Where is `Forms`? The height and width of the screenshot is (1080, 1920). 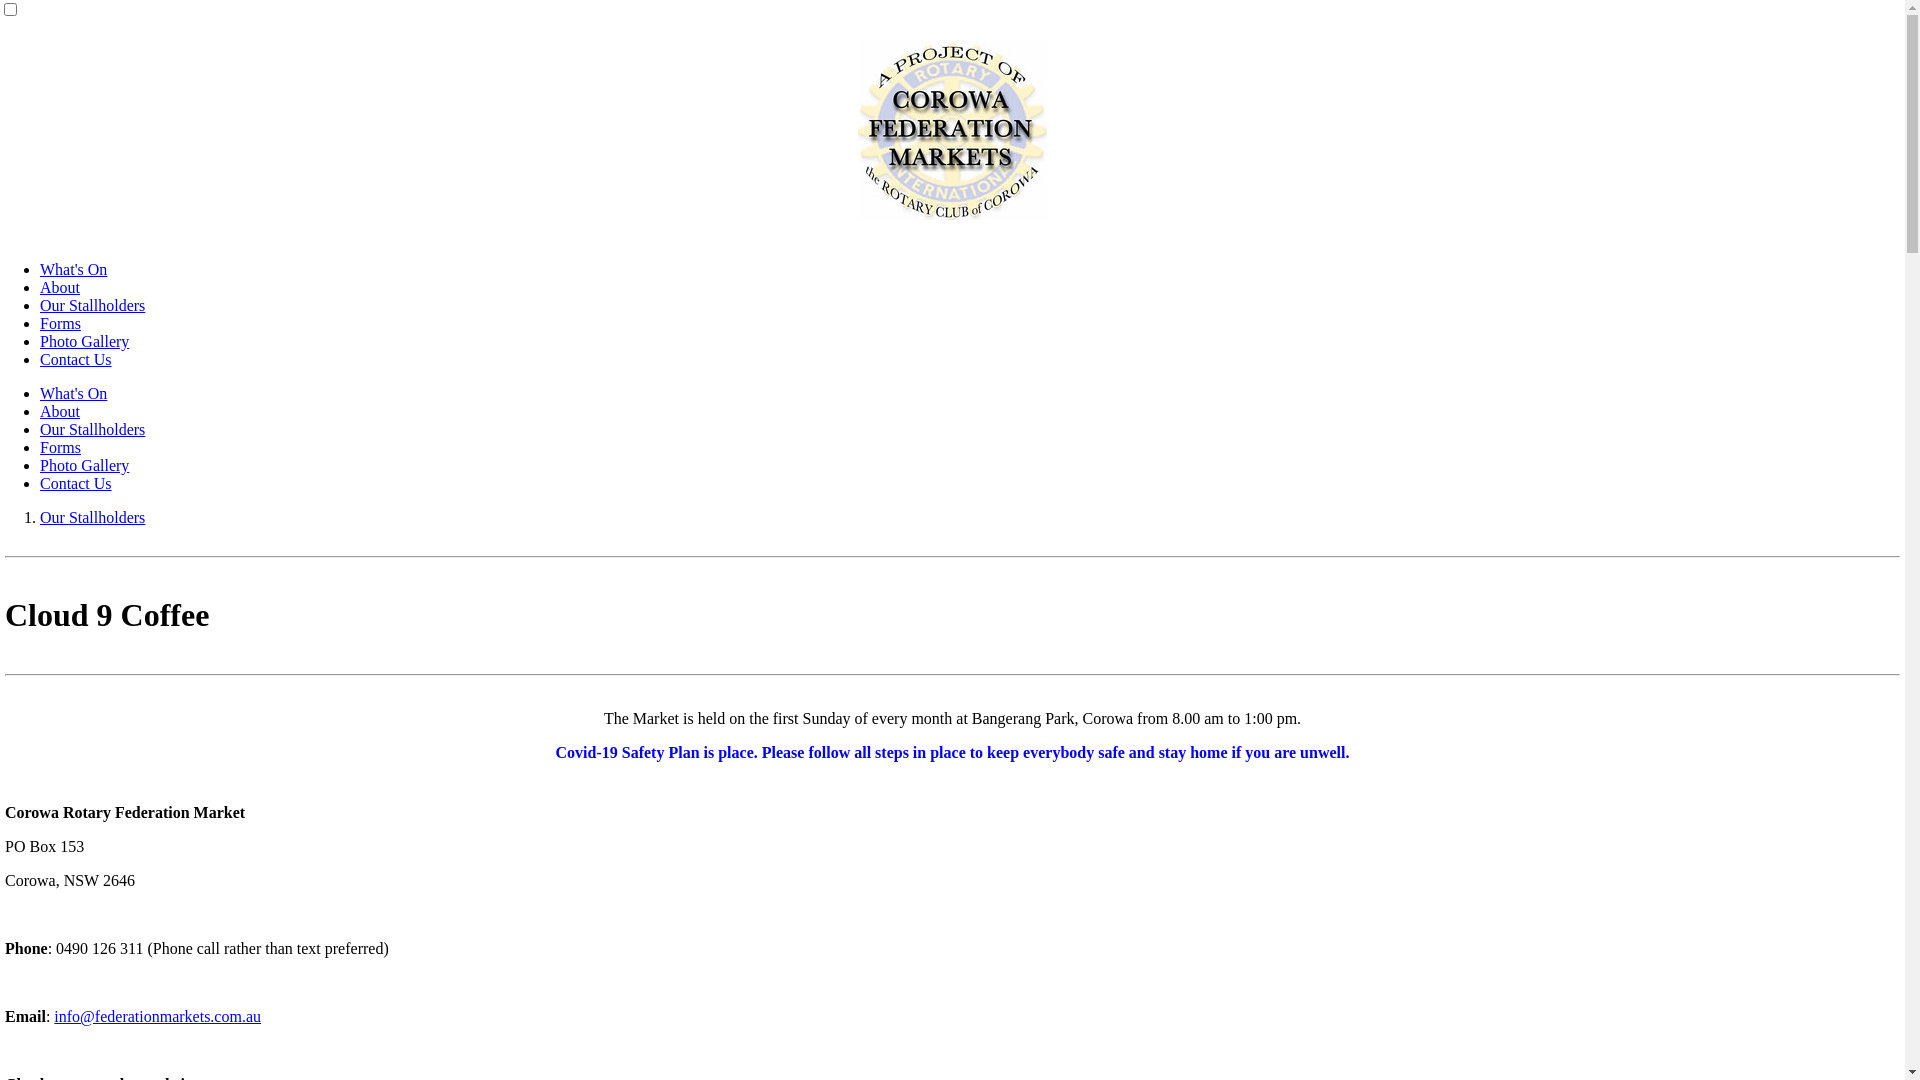 Forms is located at coordinates (60, 448).